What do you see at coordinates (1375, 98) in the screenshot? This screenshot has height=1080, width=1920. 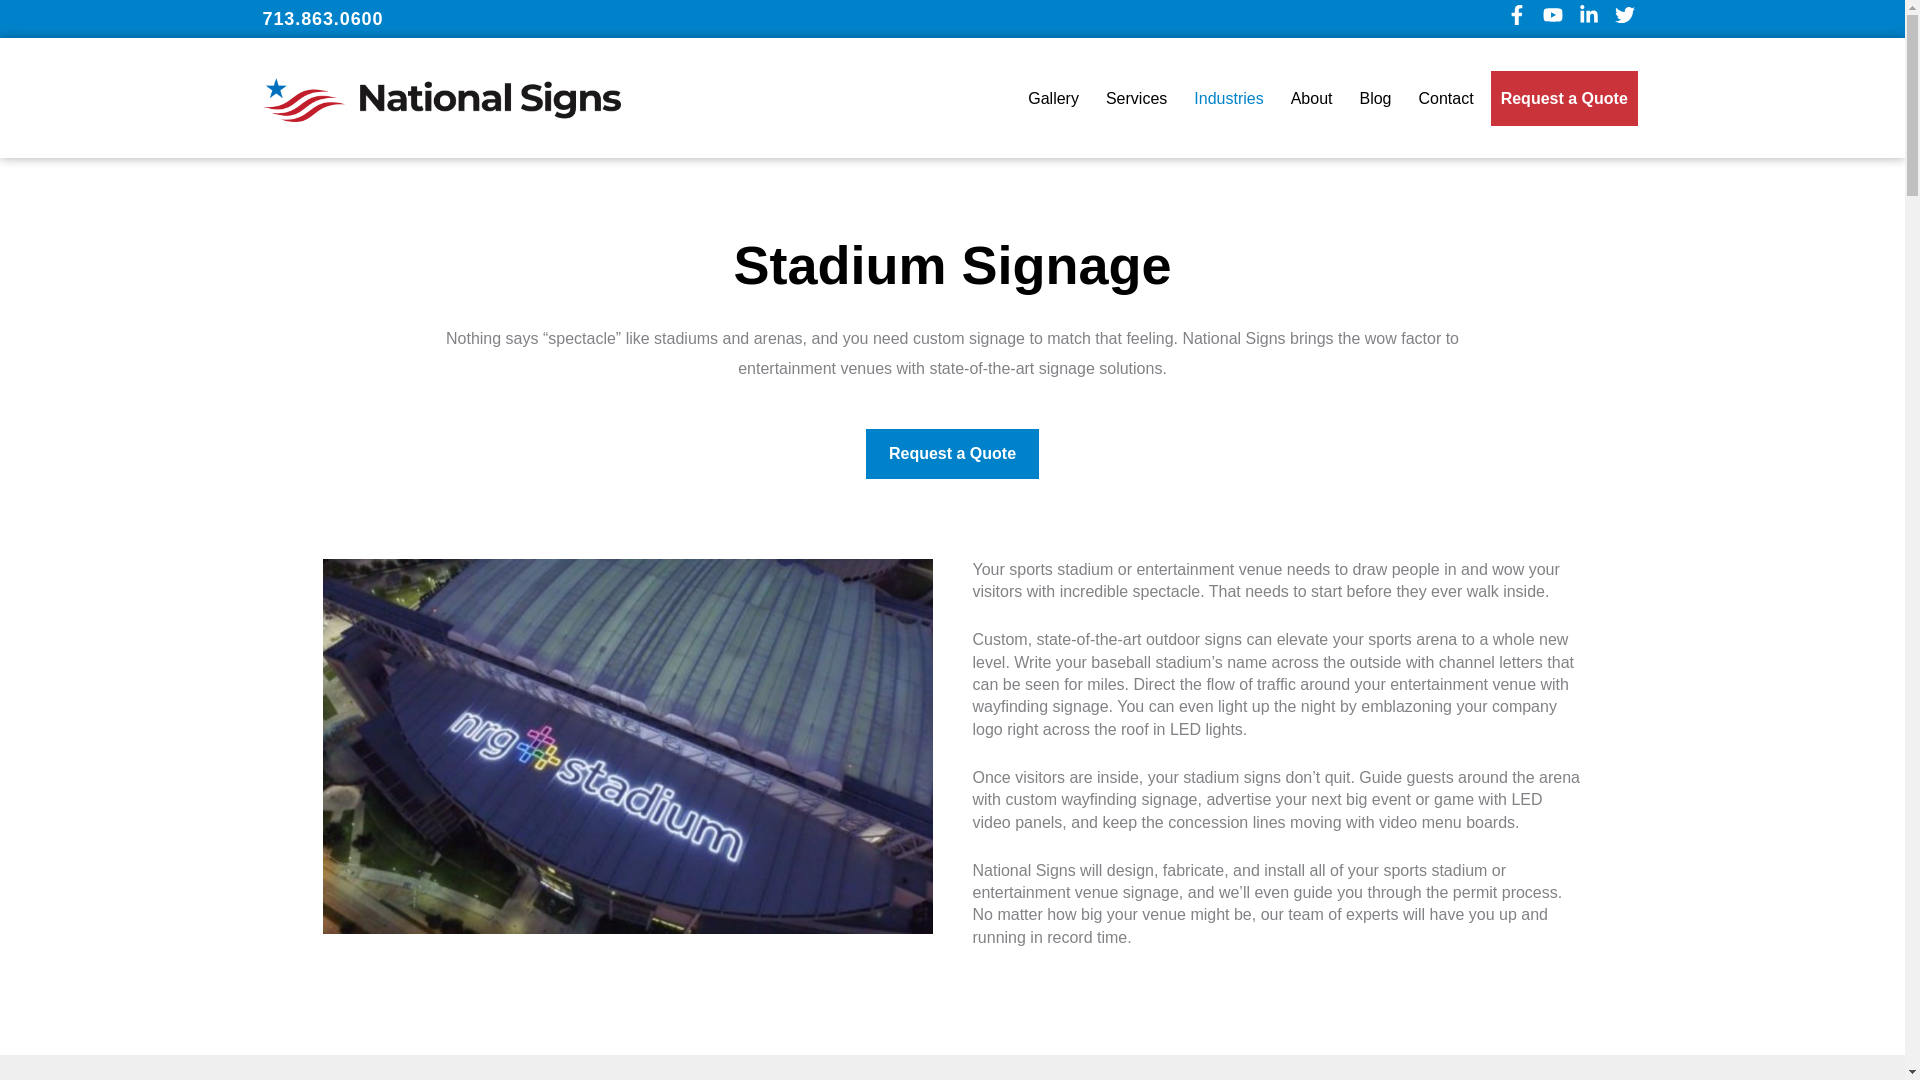 I see `Blog` at bounding box center [1375, 98].